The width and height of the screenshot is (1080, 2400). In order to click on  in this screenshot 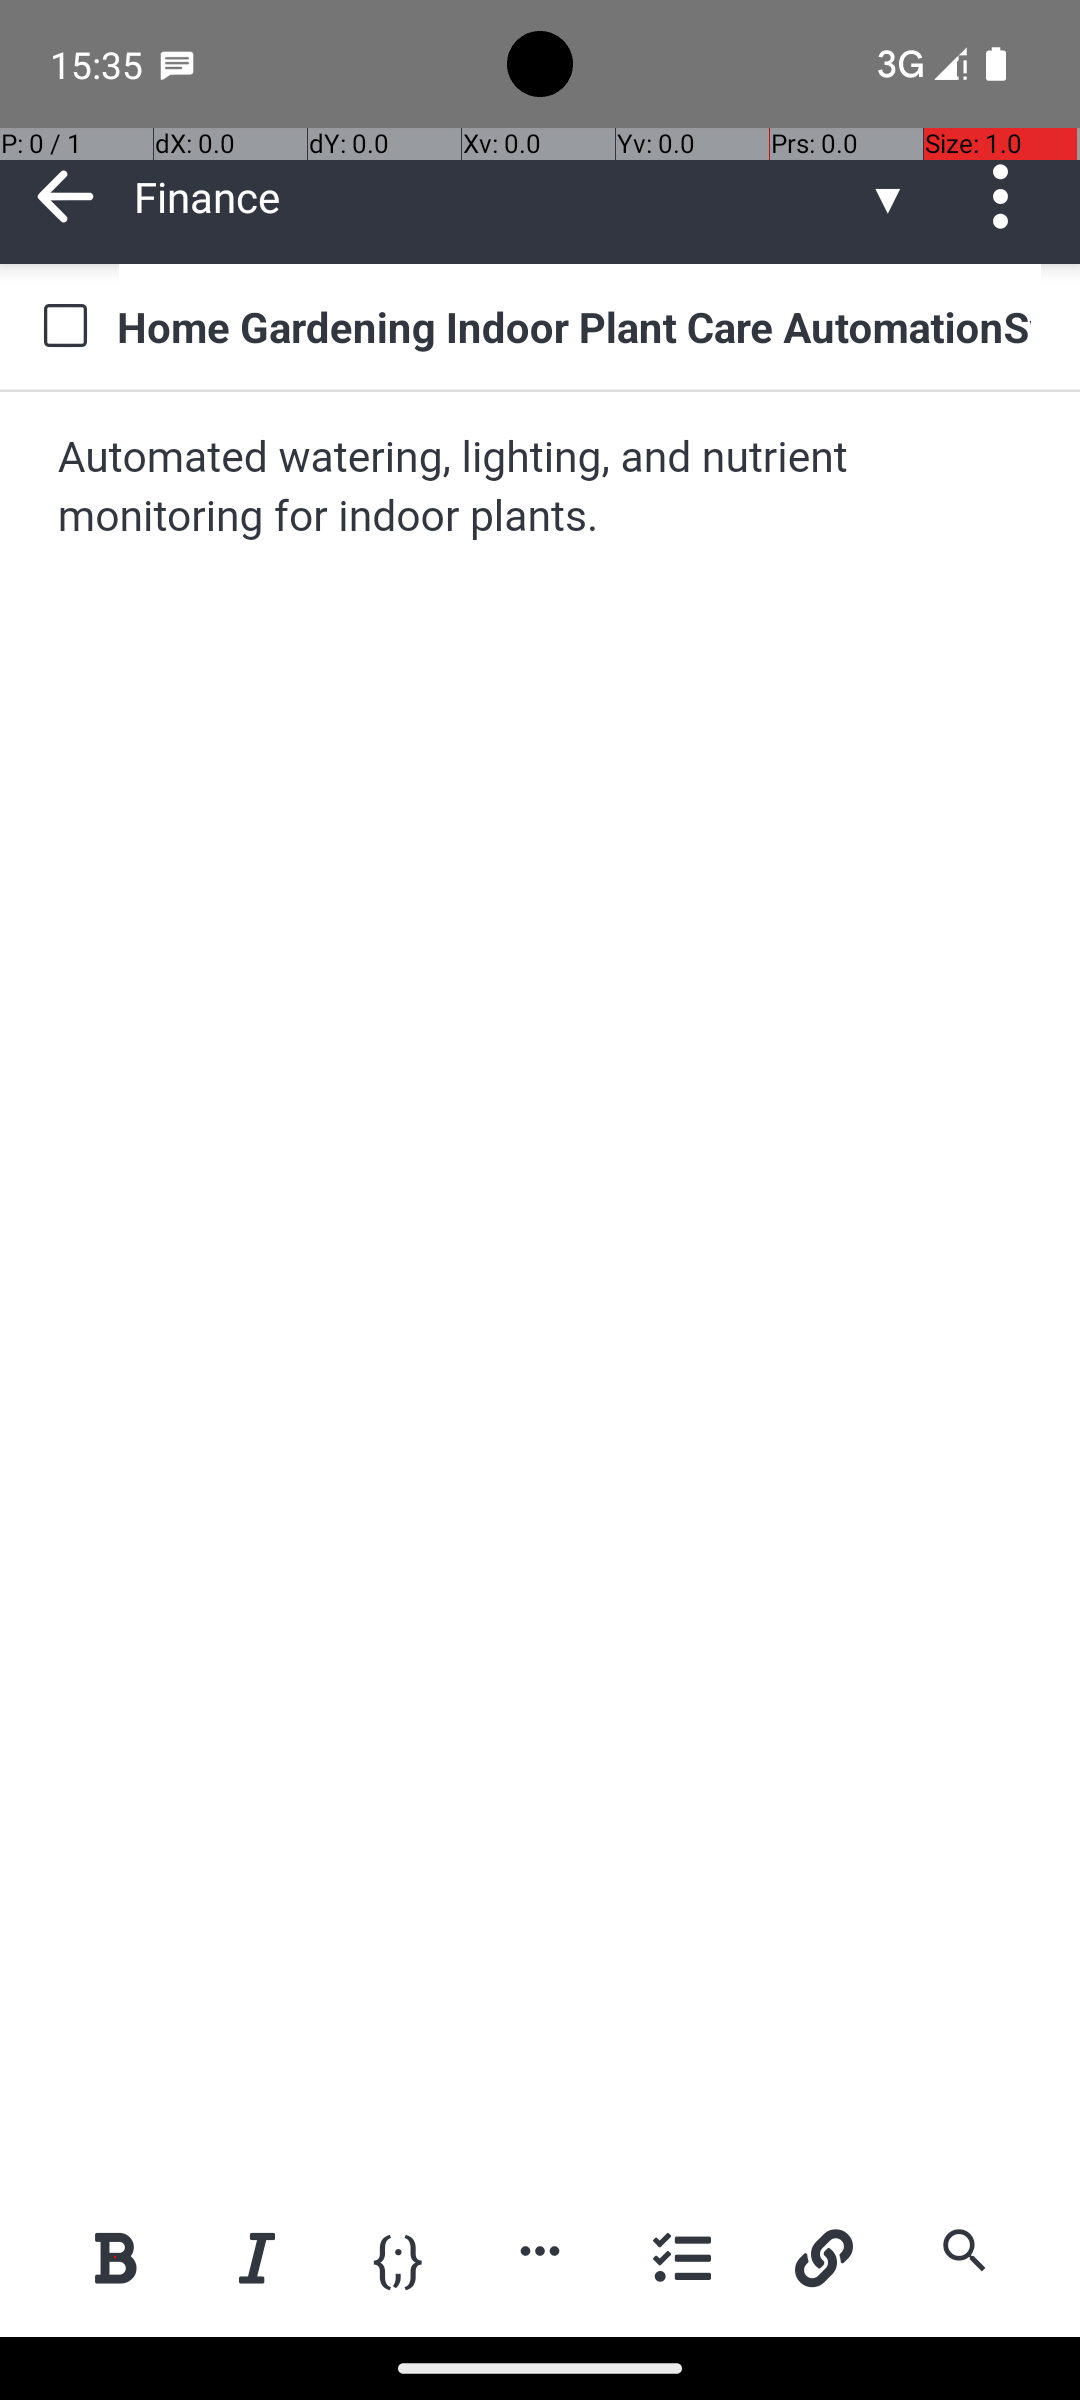, I will do `click(1008, 196)`.